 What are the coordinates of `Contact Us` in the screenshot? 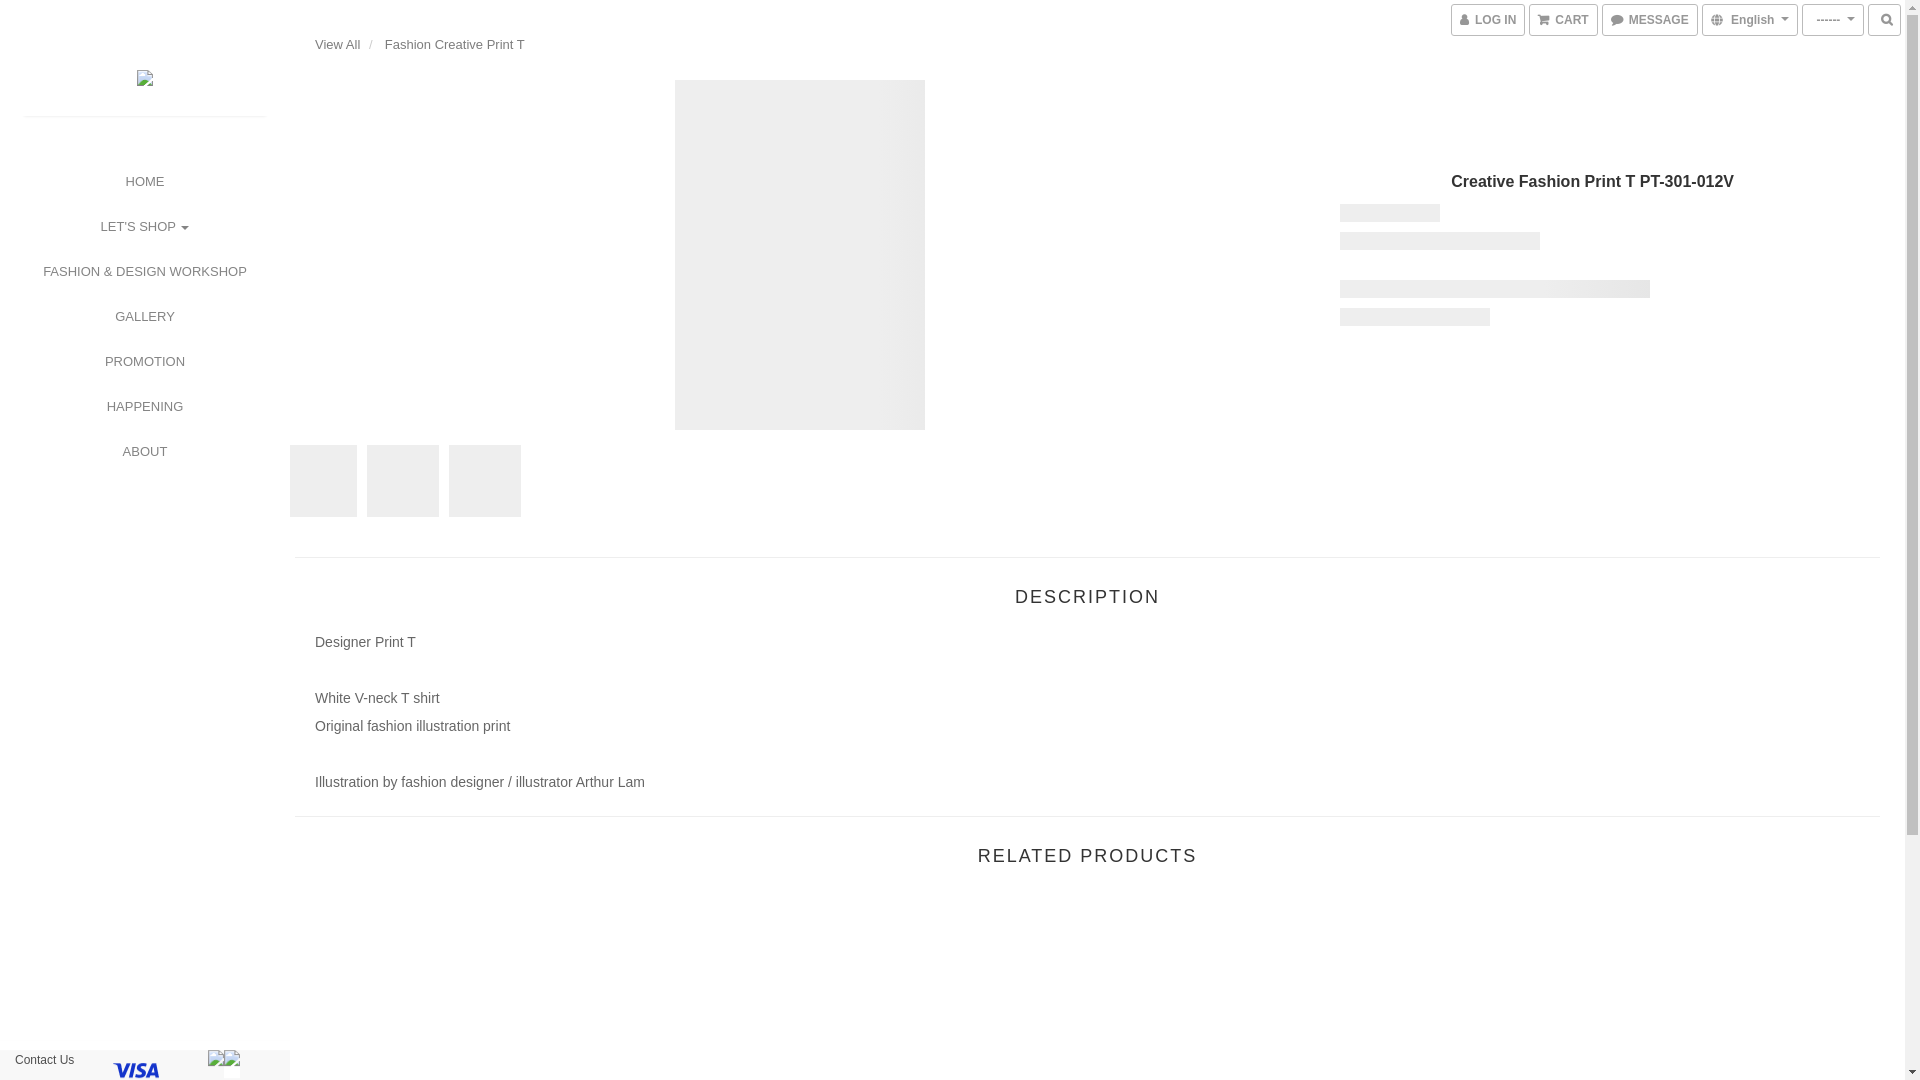 It's located at (44, 1060).